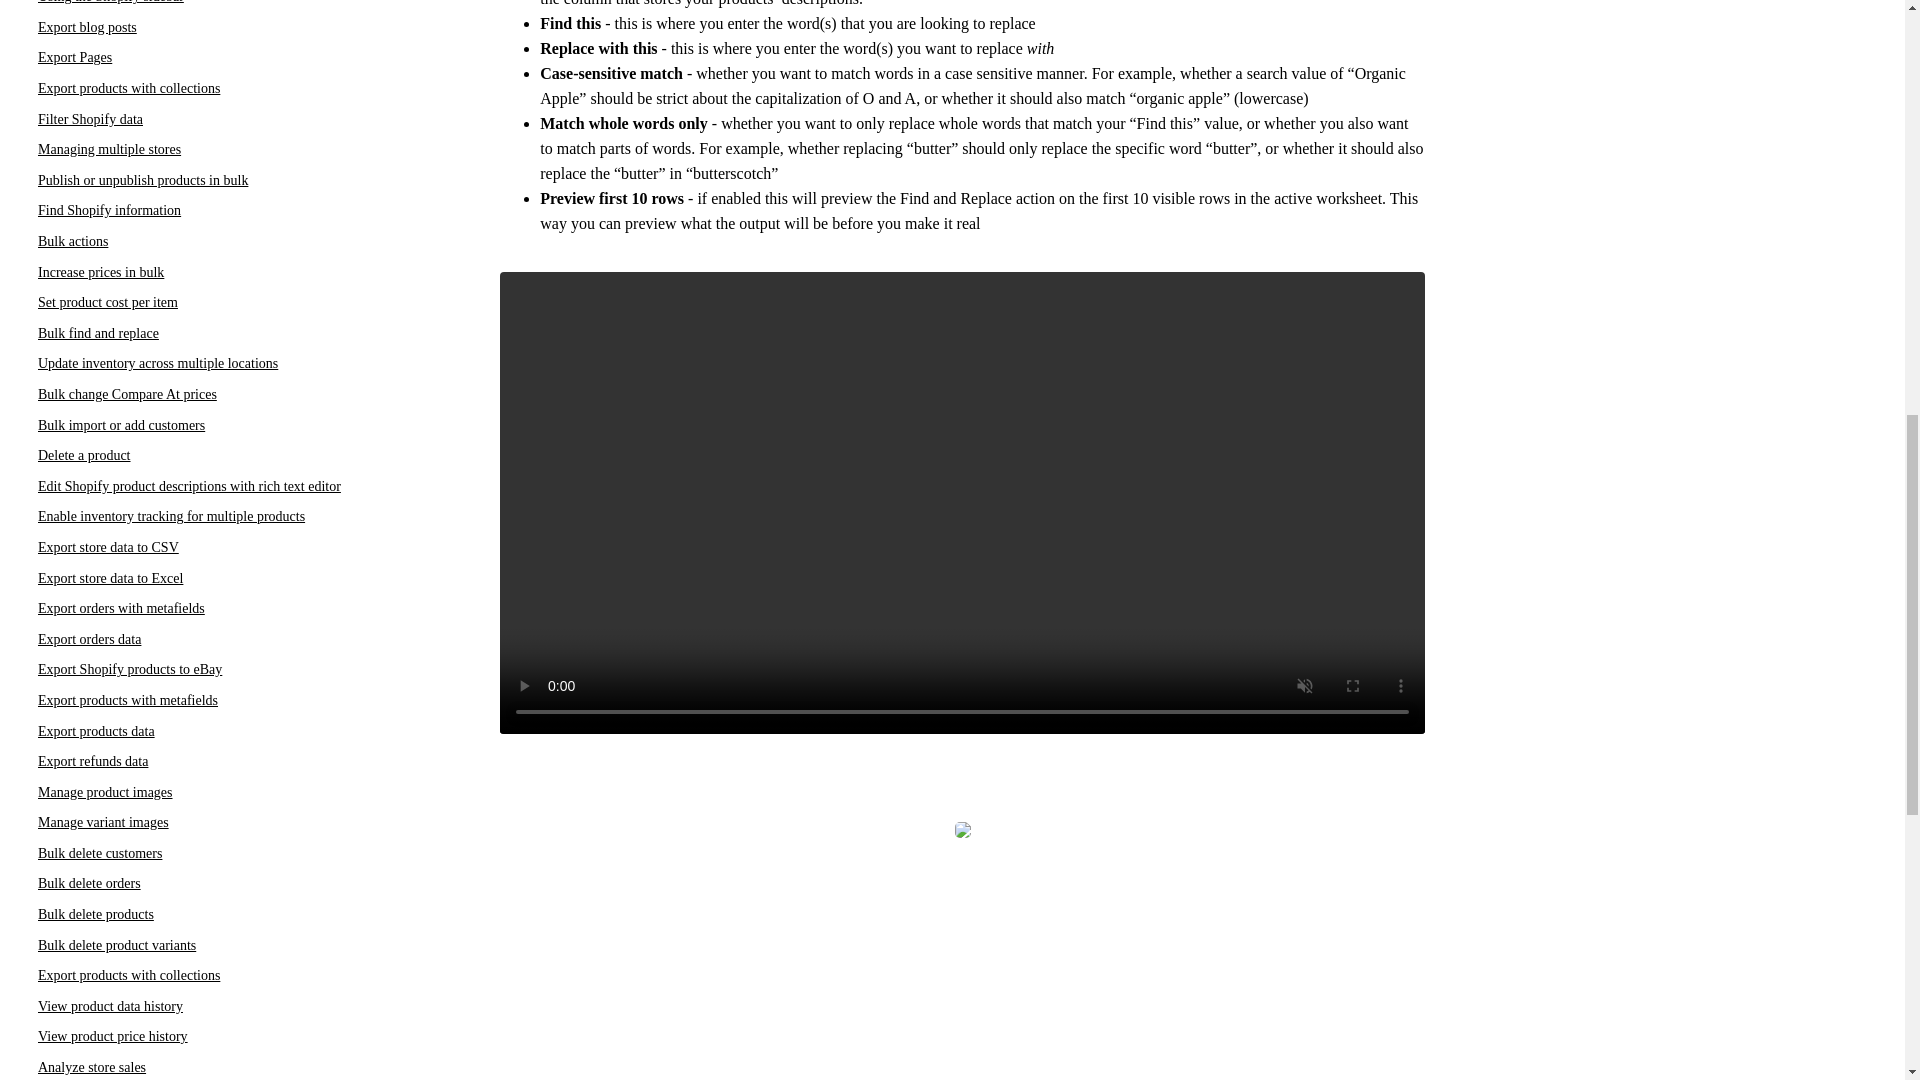 This screenshot has height=1080, width=1920. Describe the element at coordinates (87, 27) in the screenshot. I see `Export blog posts` at that location.